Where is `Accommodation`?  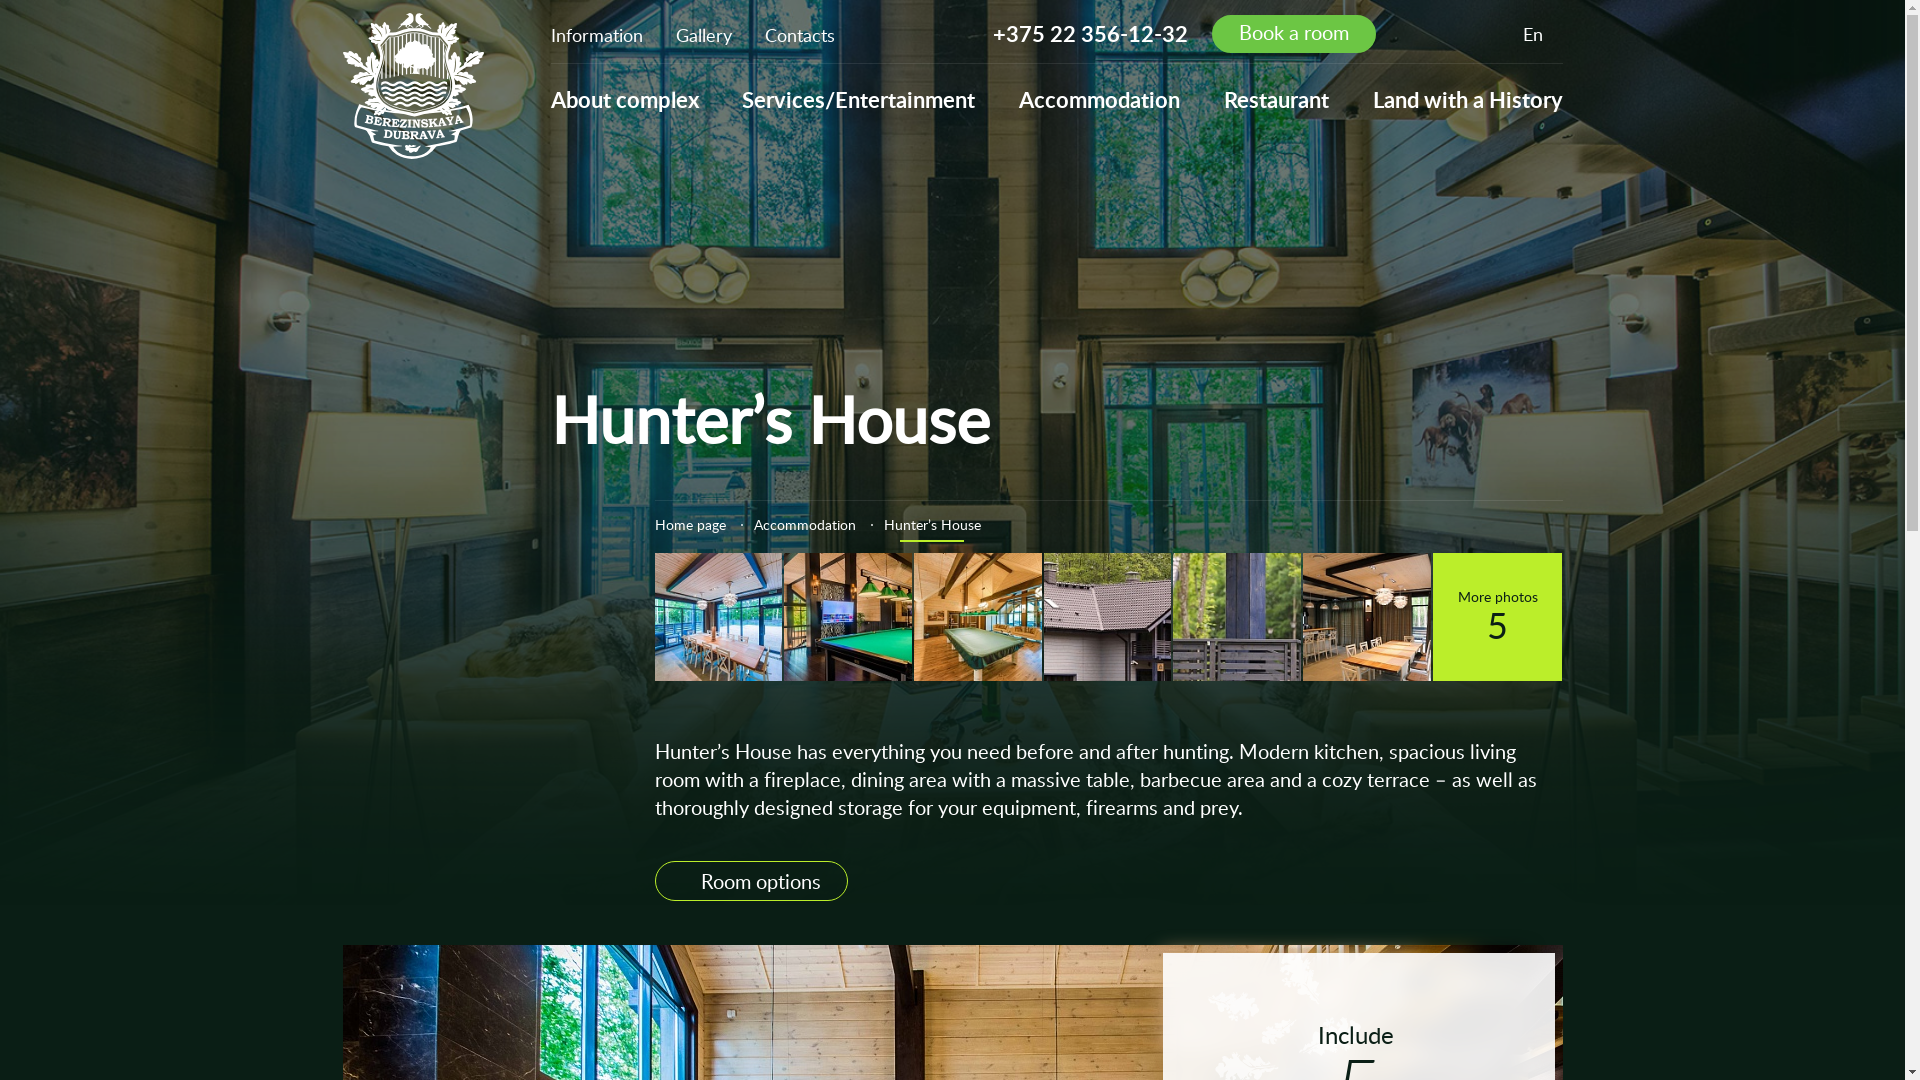
Accommodation is located at coordinates (805, 524).